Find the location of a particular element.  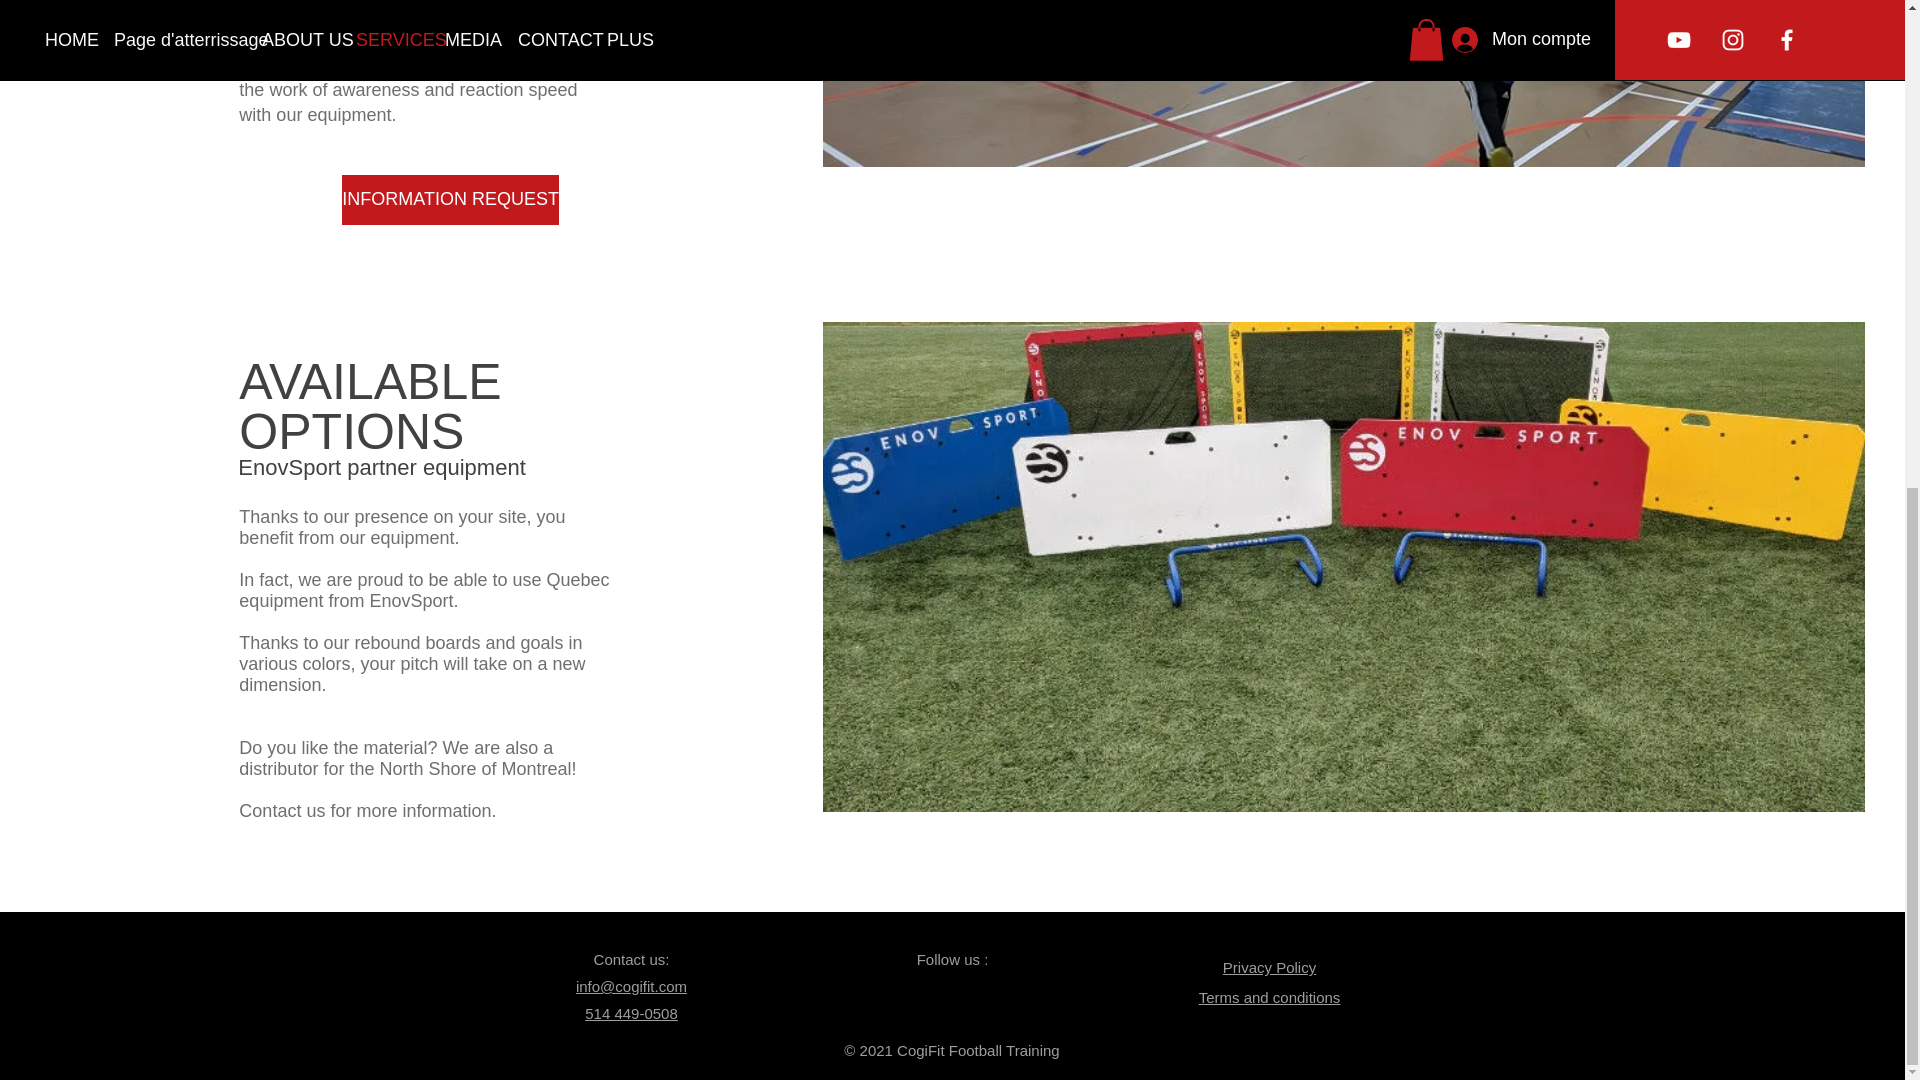

INFORMATION REQUEST is located at coordinates (450, 199).